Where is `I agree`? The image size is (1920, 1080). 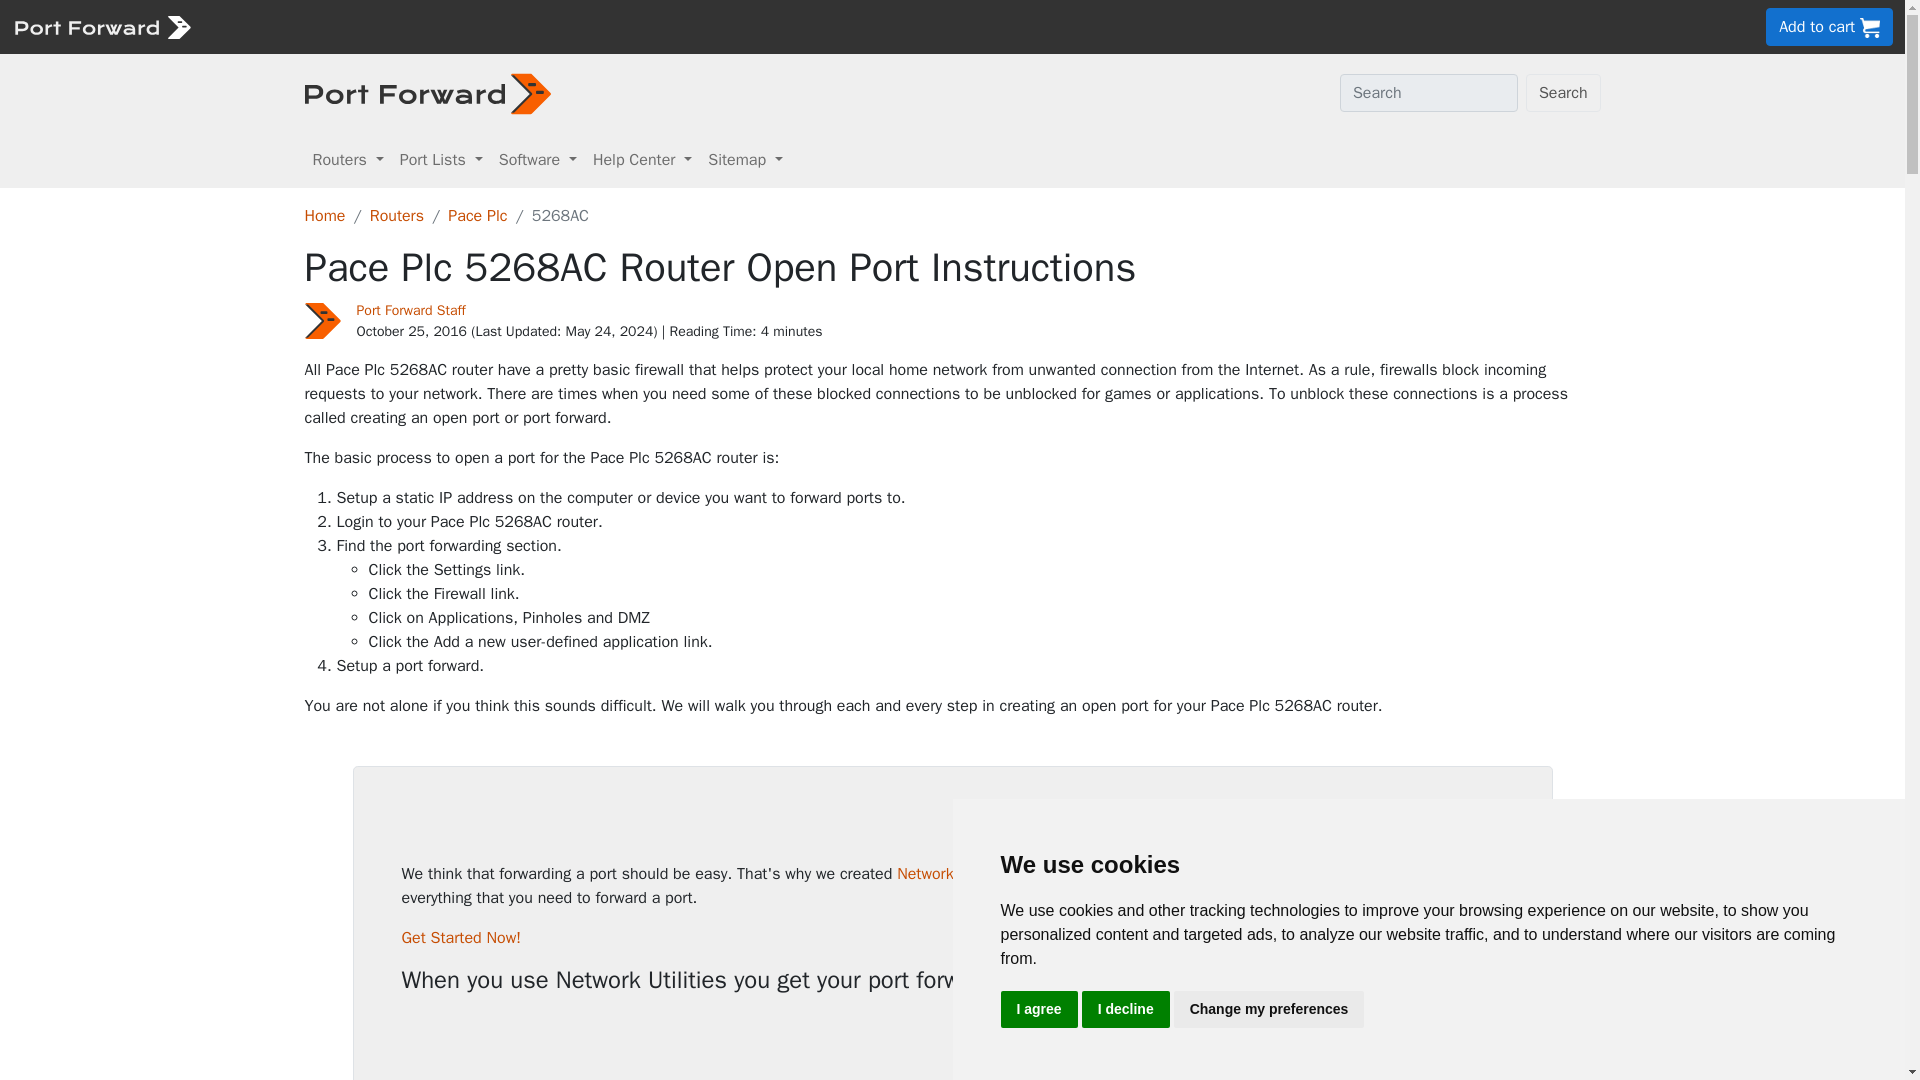 I agree is located at coordinates (1038, 1010).